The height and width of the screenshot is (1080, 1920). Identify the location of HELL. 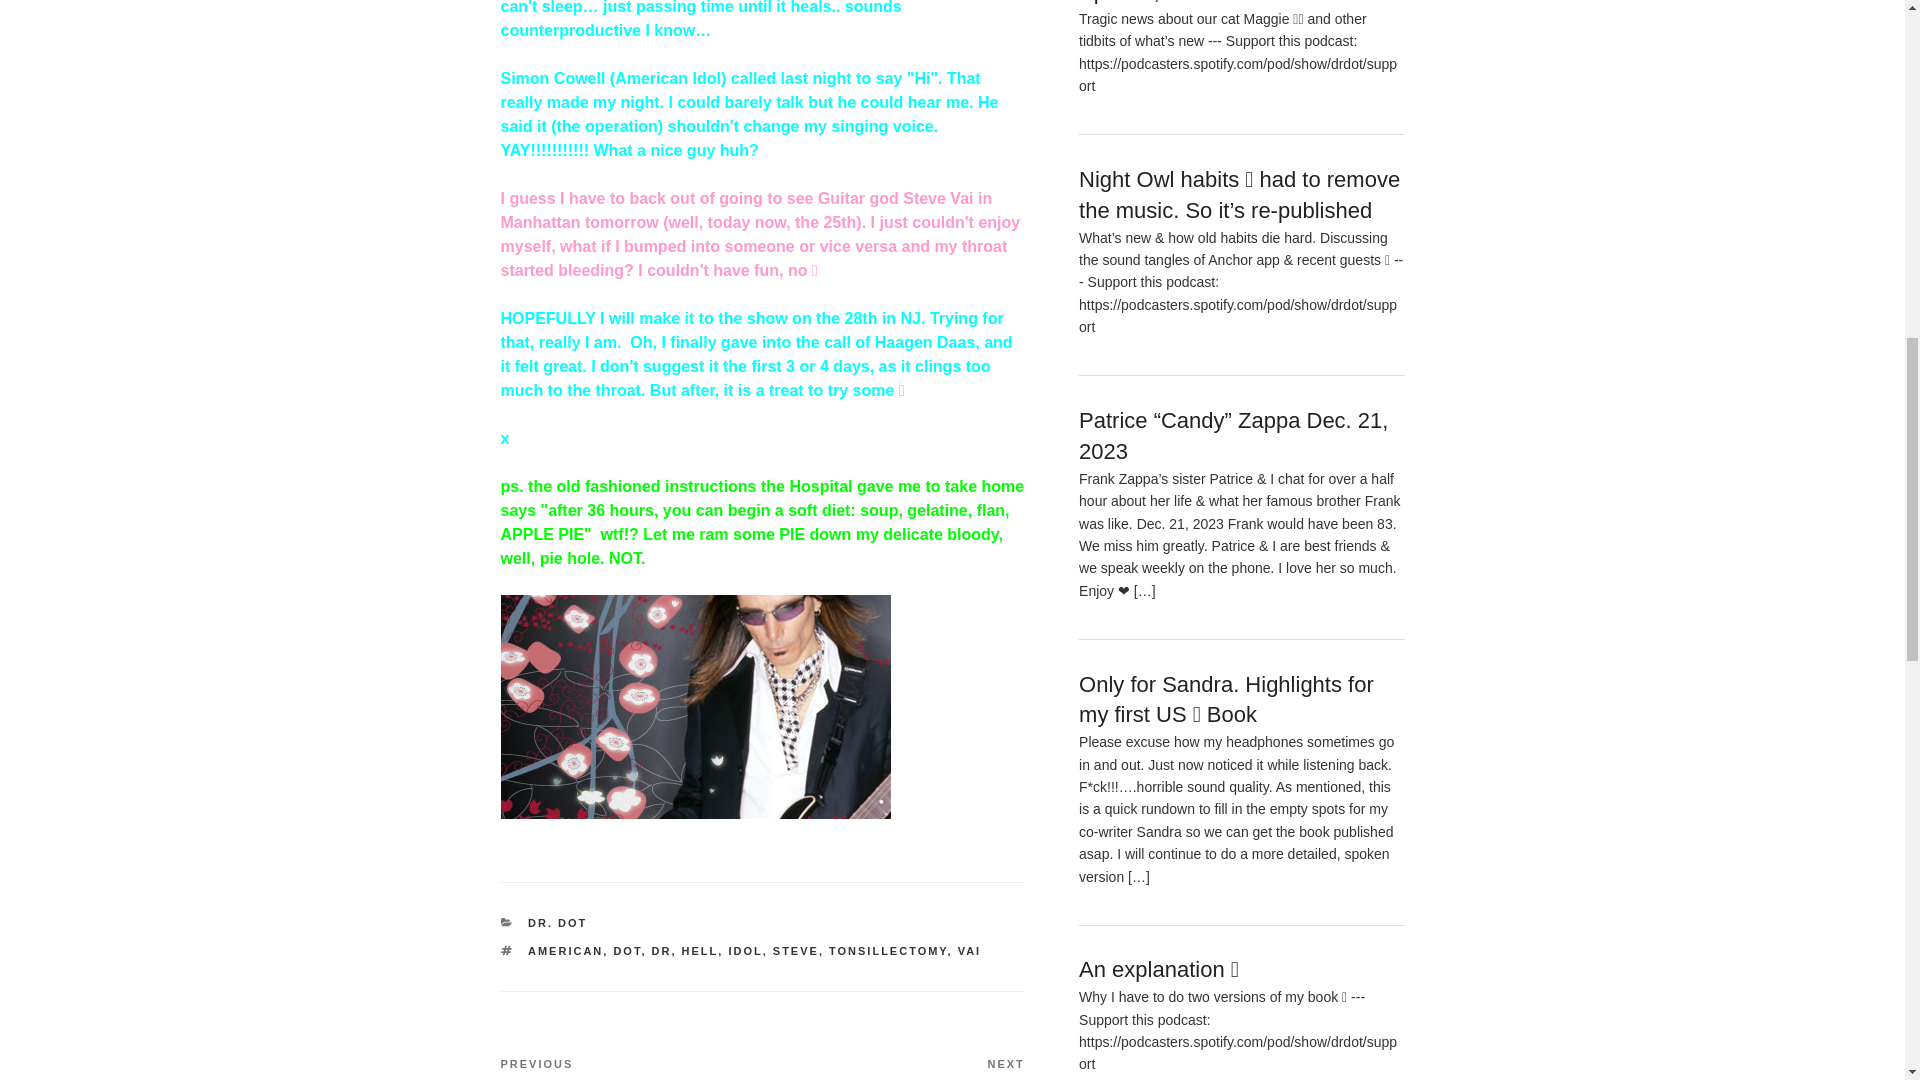
(700, 950).